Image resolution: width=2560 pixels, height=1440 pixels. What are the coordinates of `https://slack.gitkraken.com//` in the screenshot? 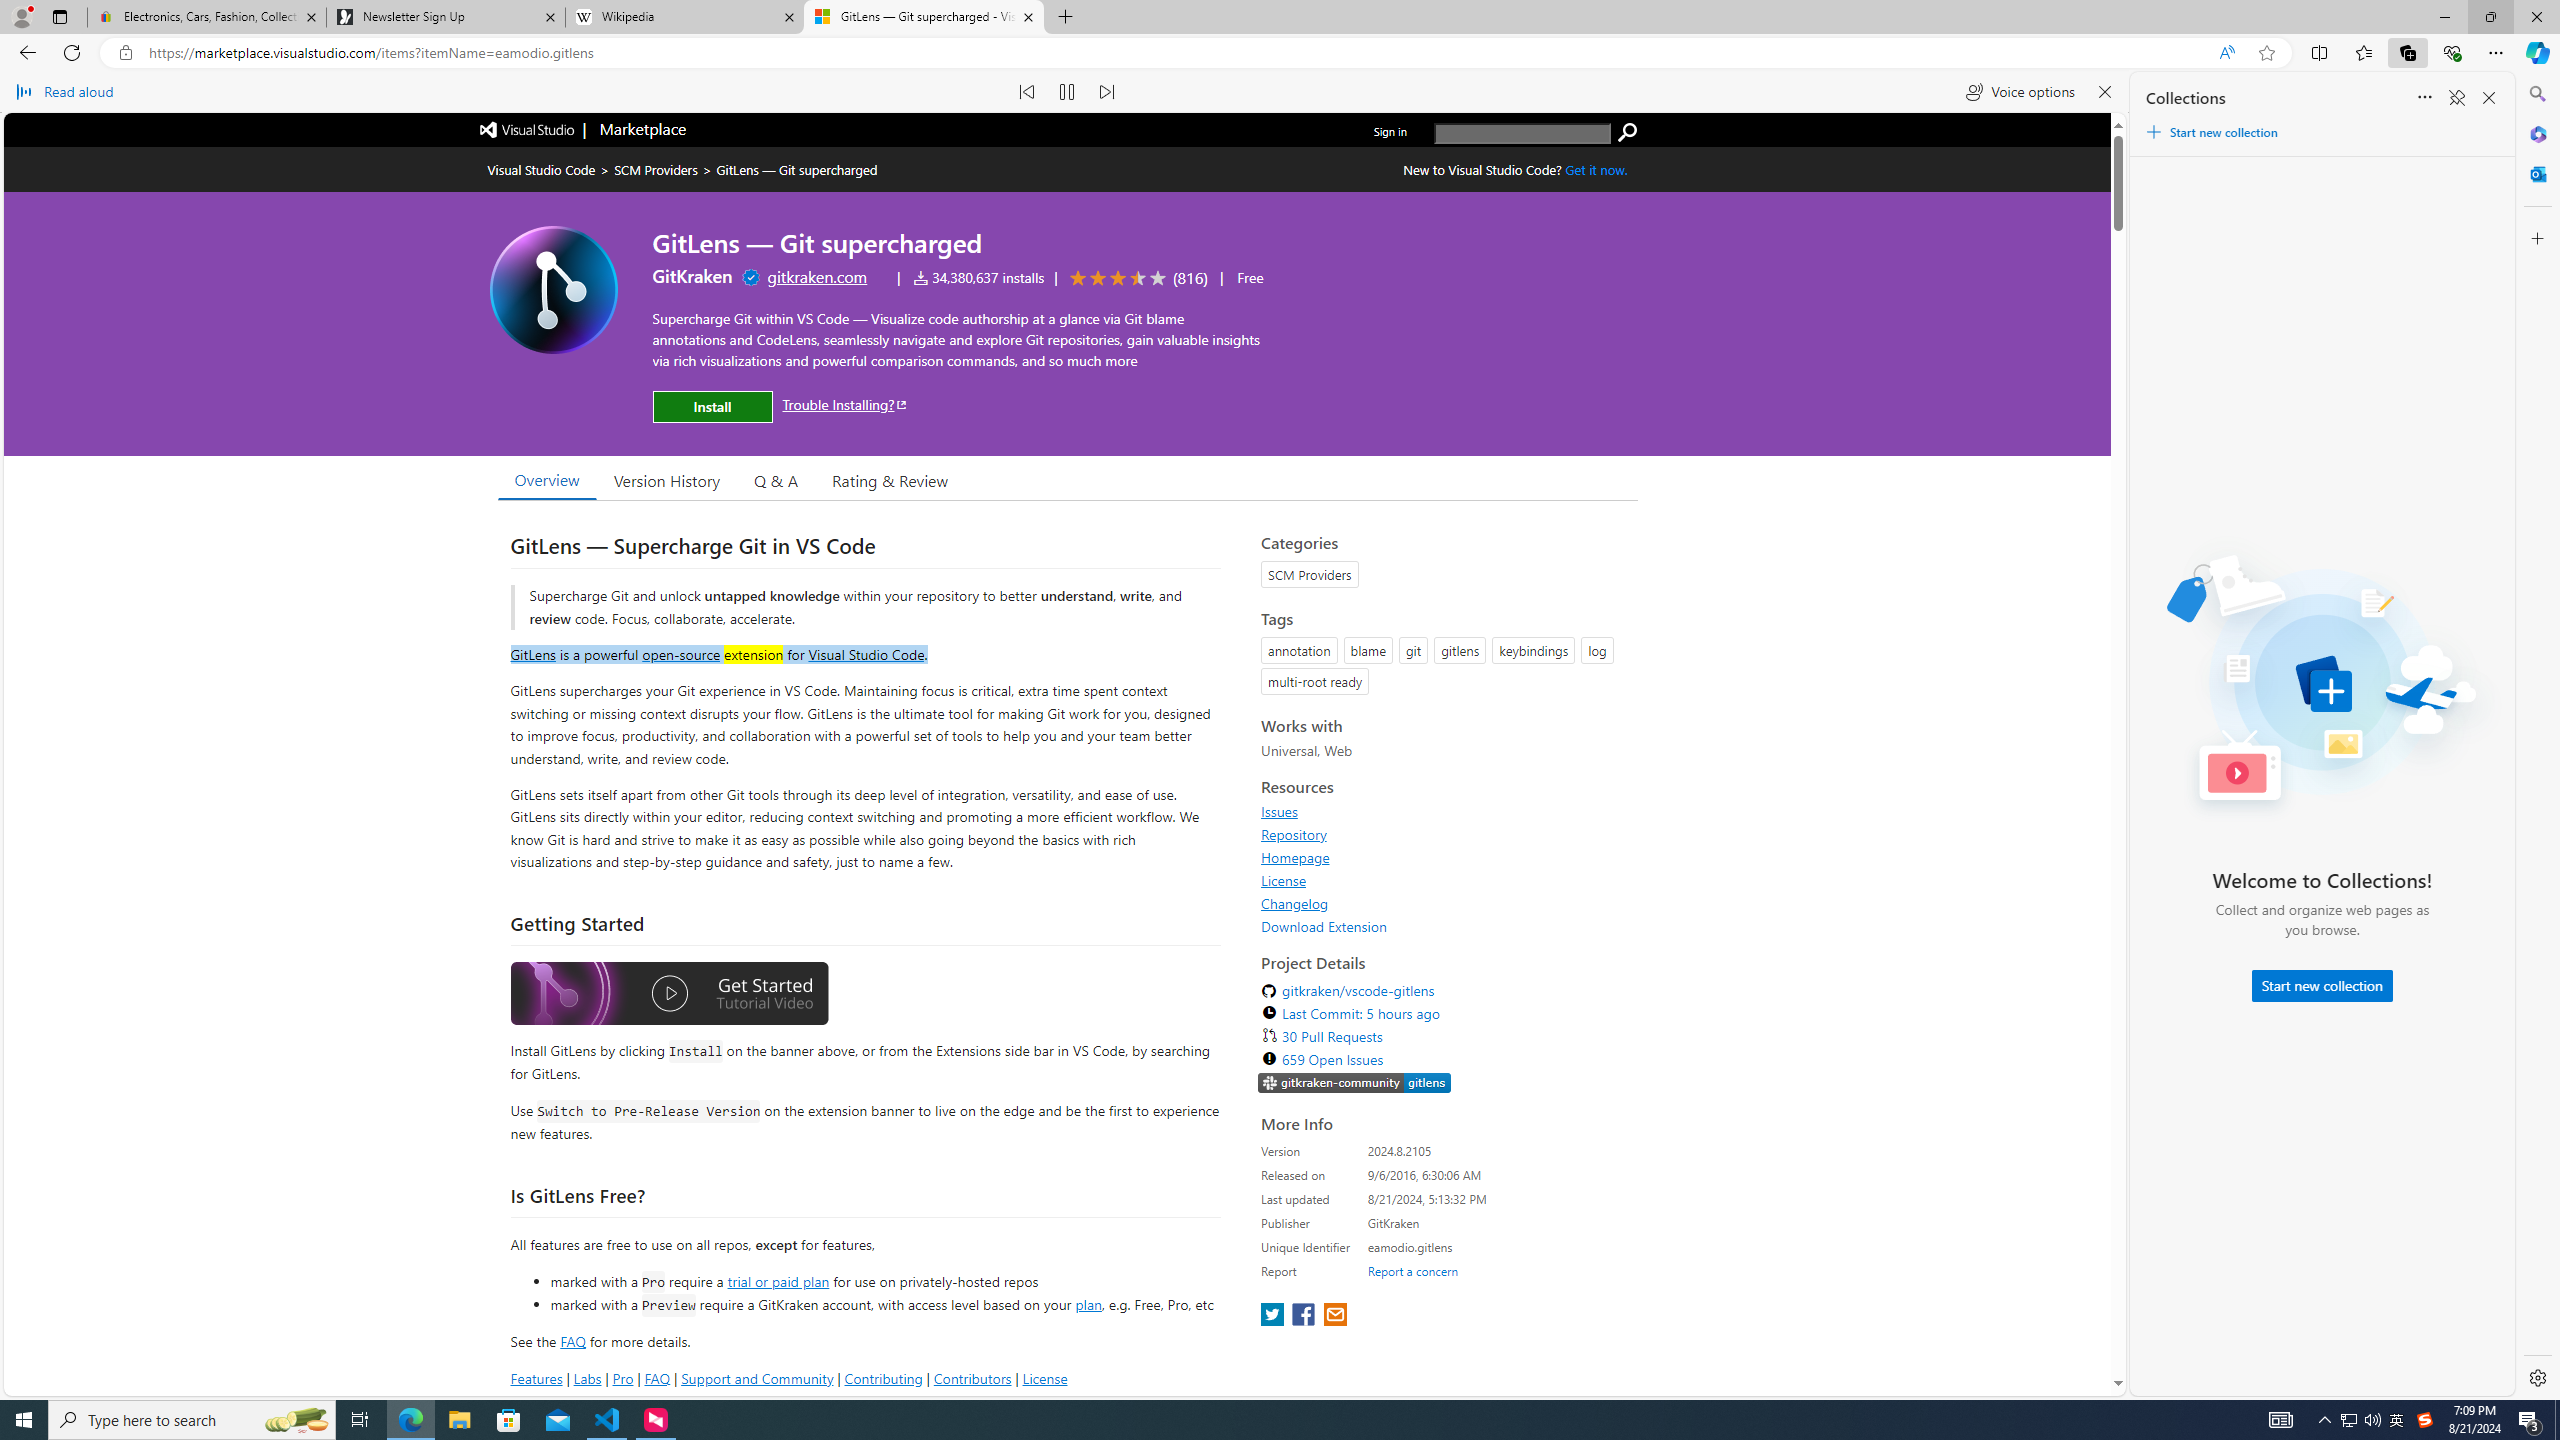 It's located at (1354, 1084).